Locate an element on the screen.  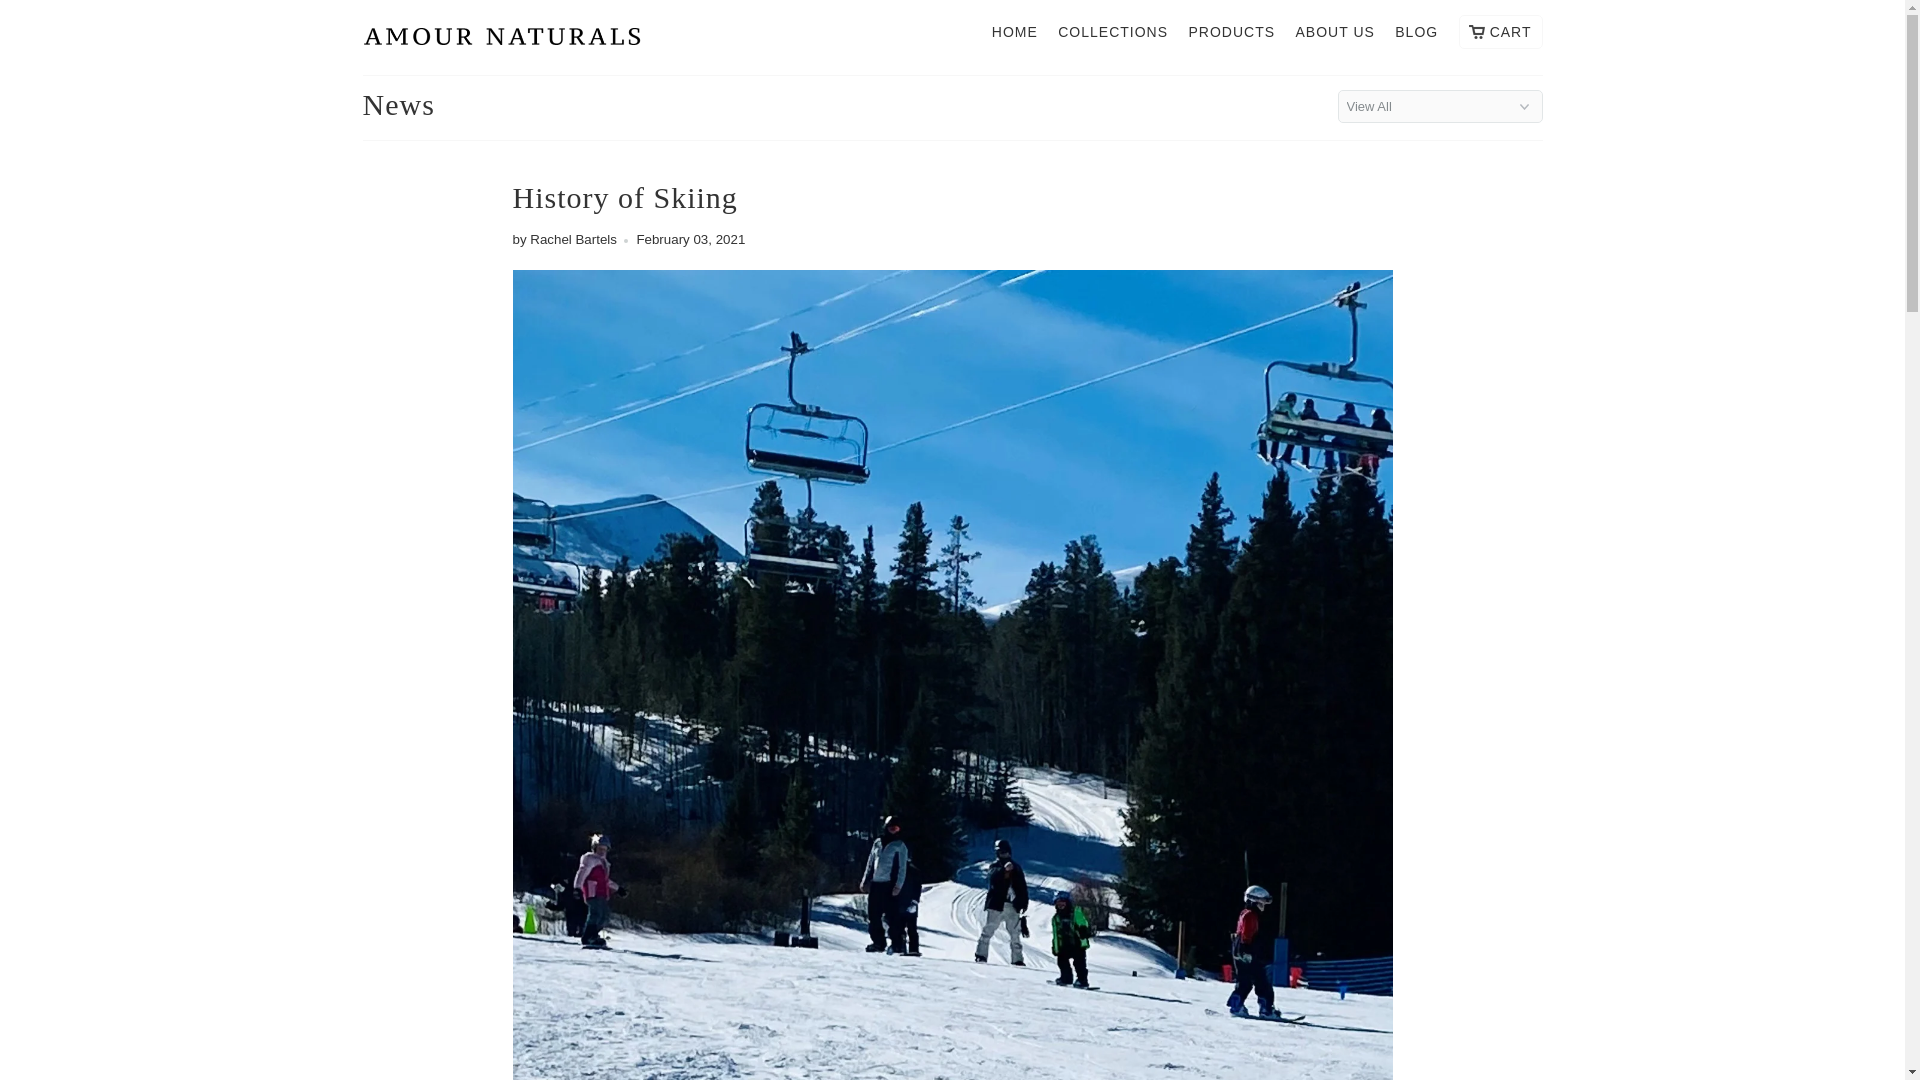
ABOUT US is located at coordinates (1335, 36).